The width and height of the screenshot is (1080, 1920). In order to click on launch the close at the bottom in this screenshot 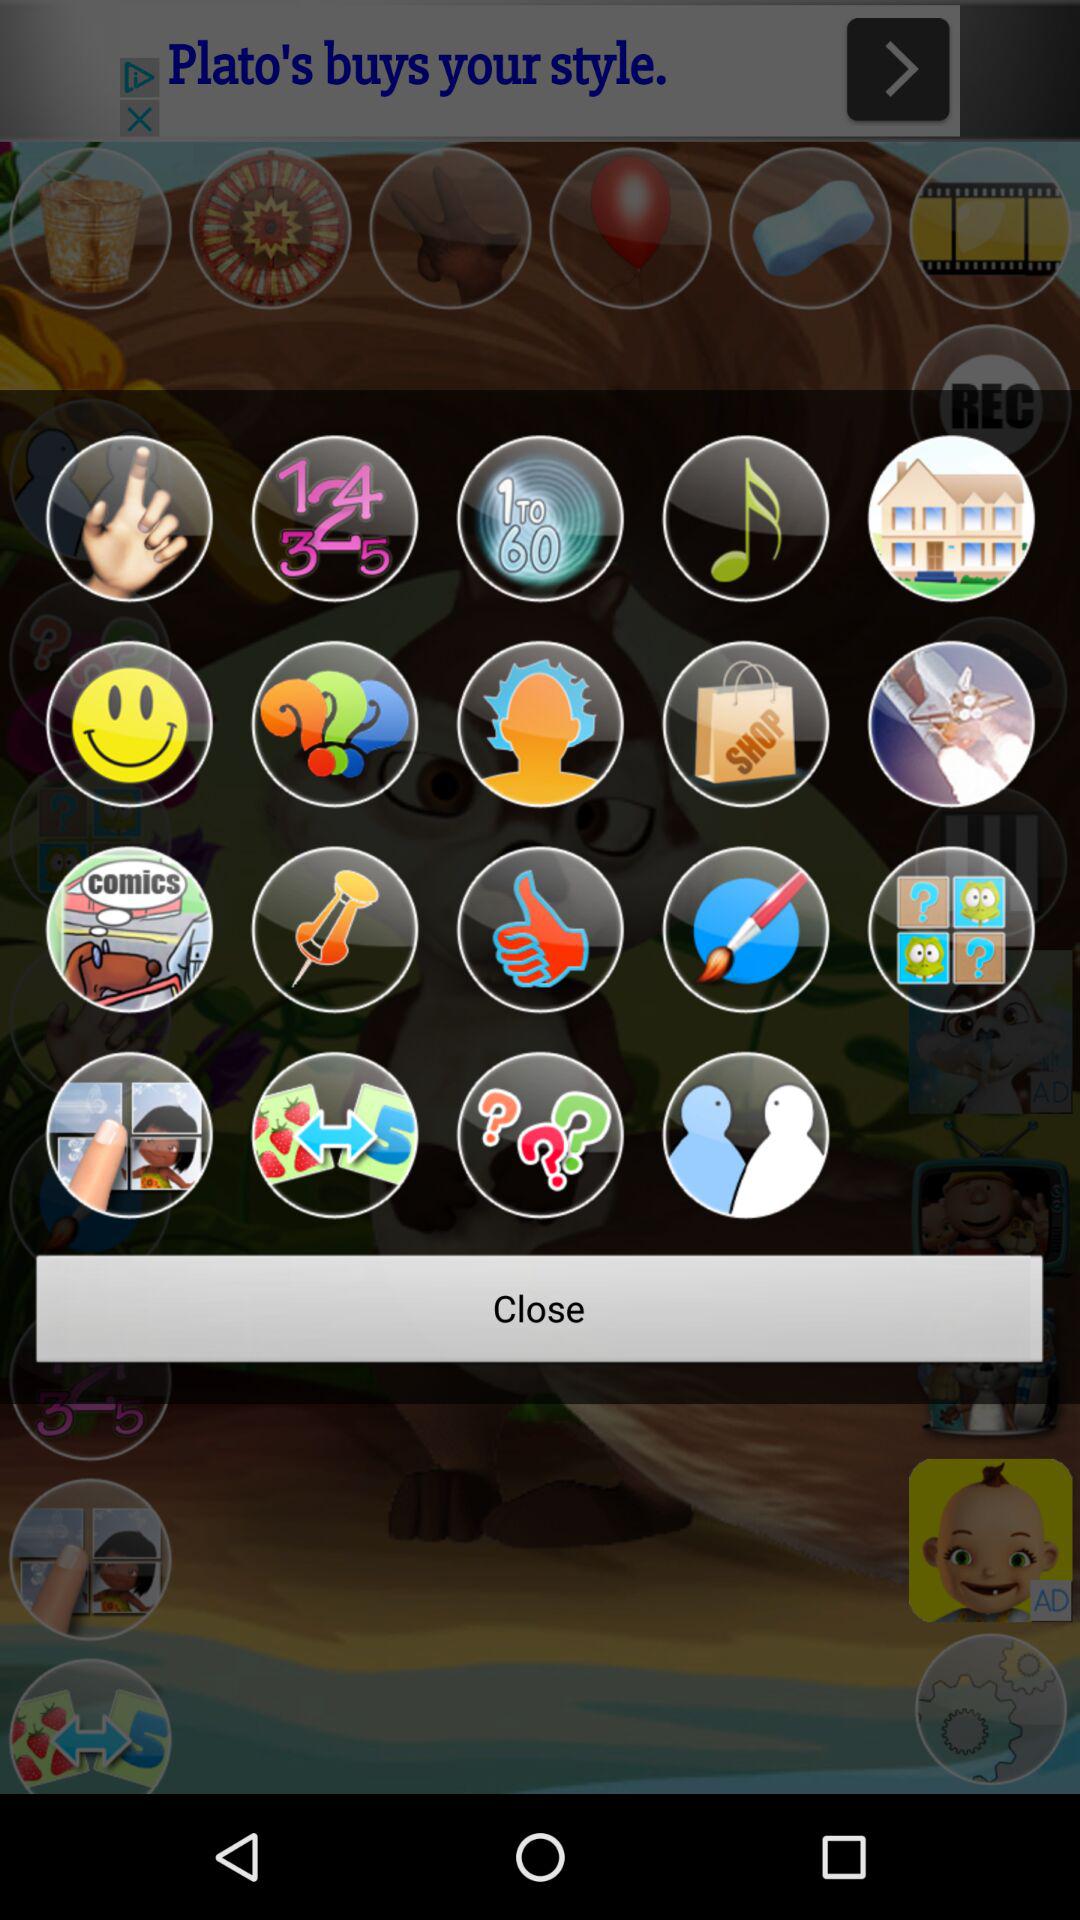, I will do `click(540, 1314)`.